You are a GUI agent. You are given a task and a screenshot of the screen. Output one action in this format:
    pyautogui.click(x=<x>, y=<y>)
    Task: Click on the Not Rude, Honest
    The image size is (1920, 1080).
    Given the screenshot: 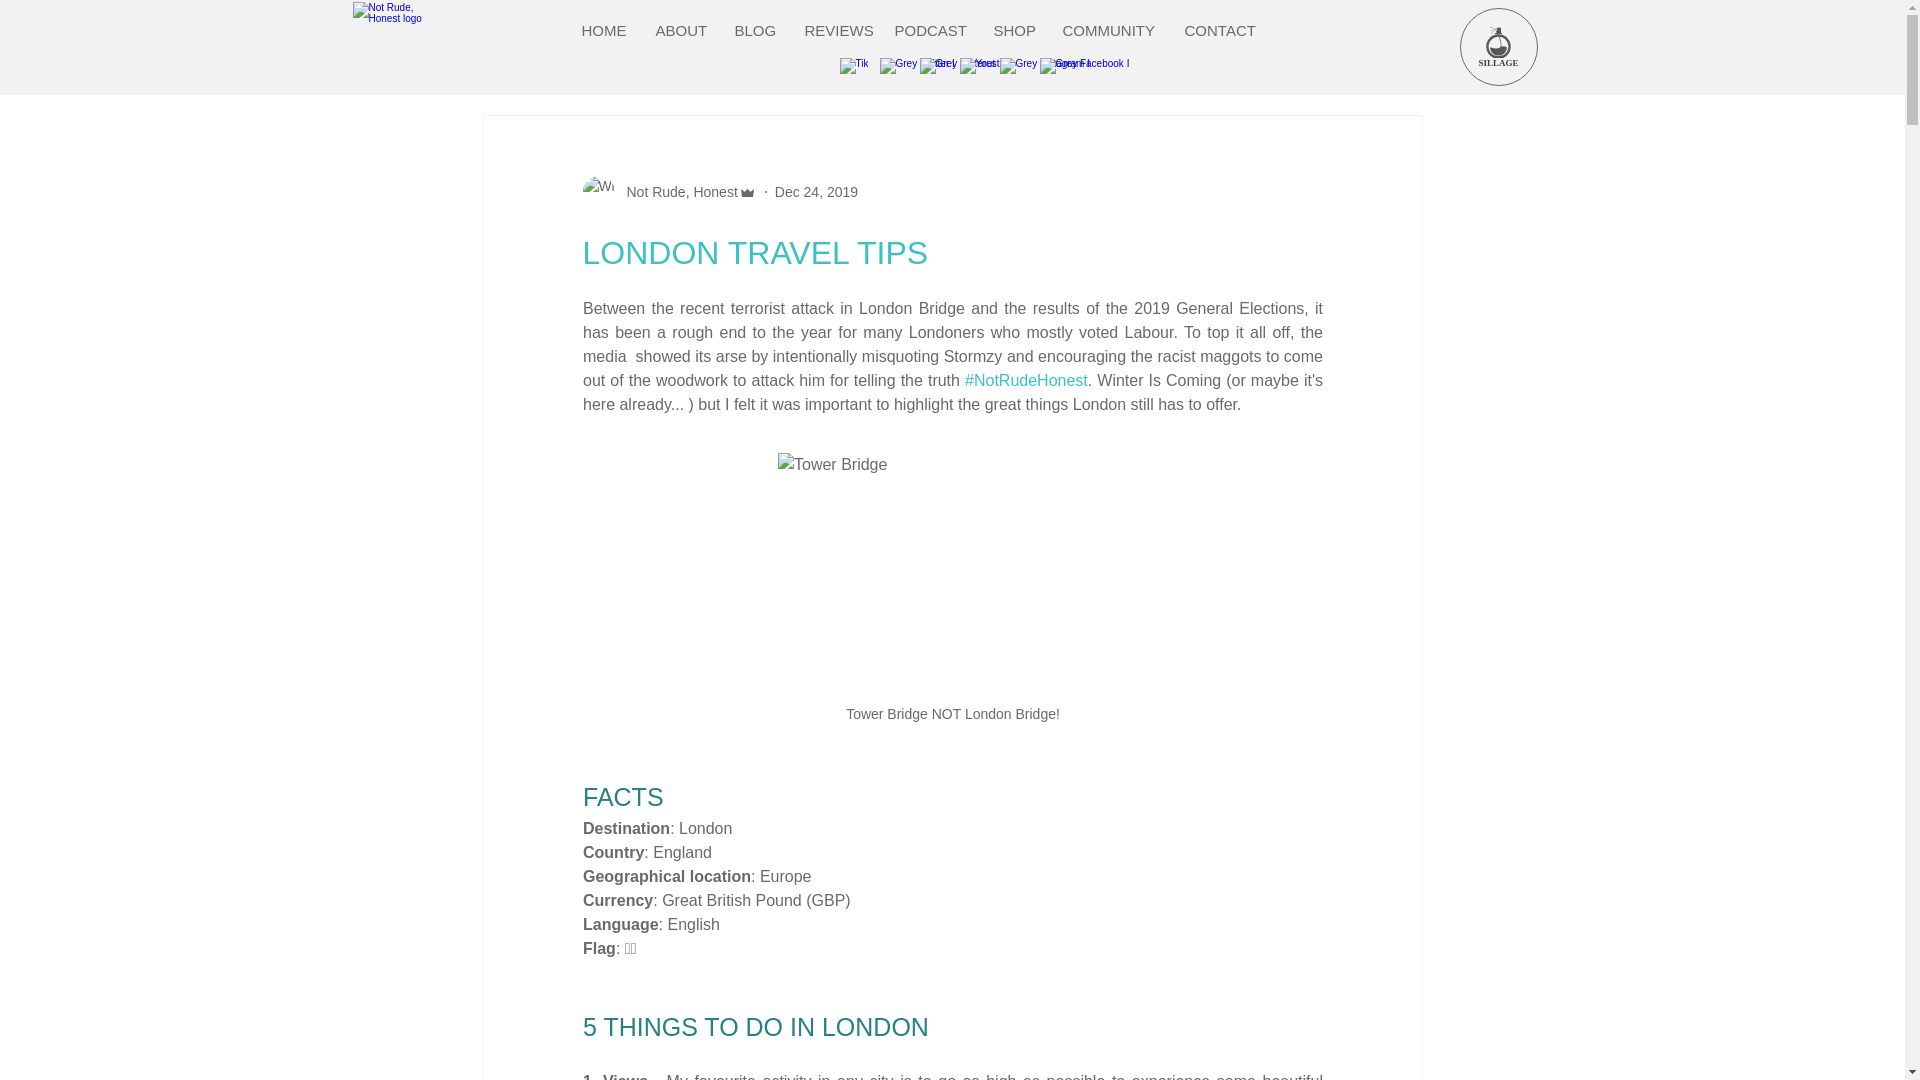 What is the action you would take?
    pyautogui.click(x=676, y=192)
    